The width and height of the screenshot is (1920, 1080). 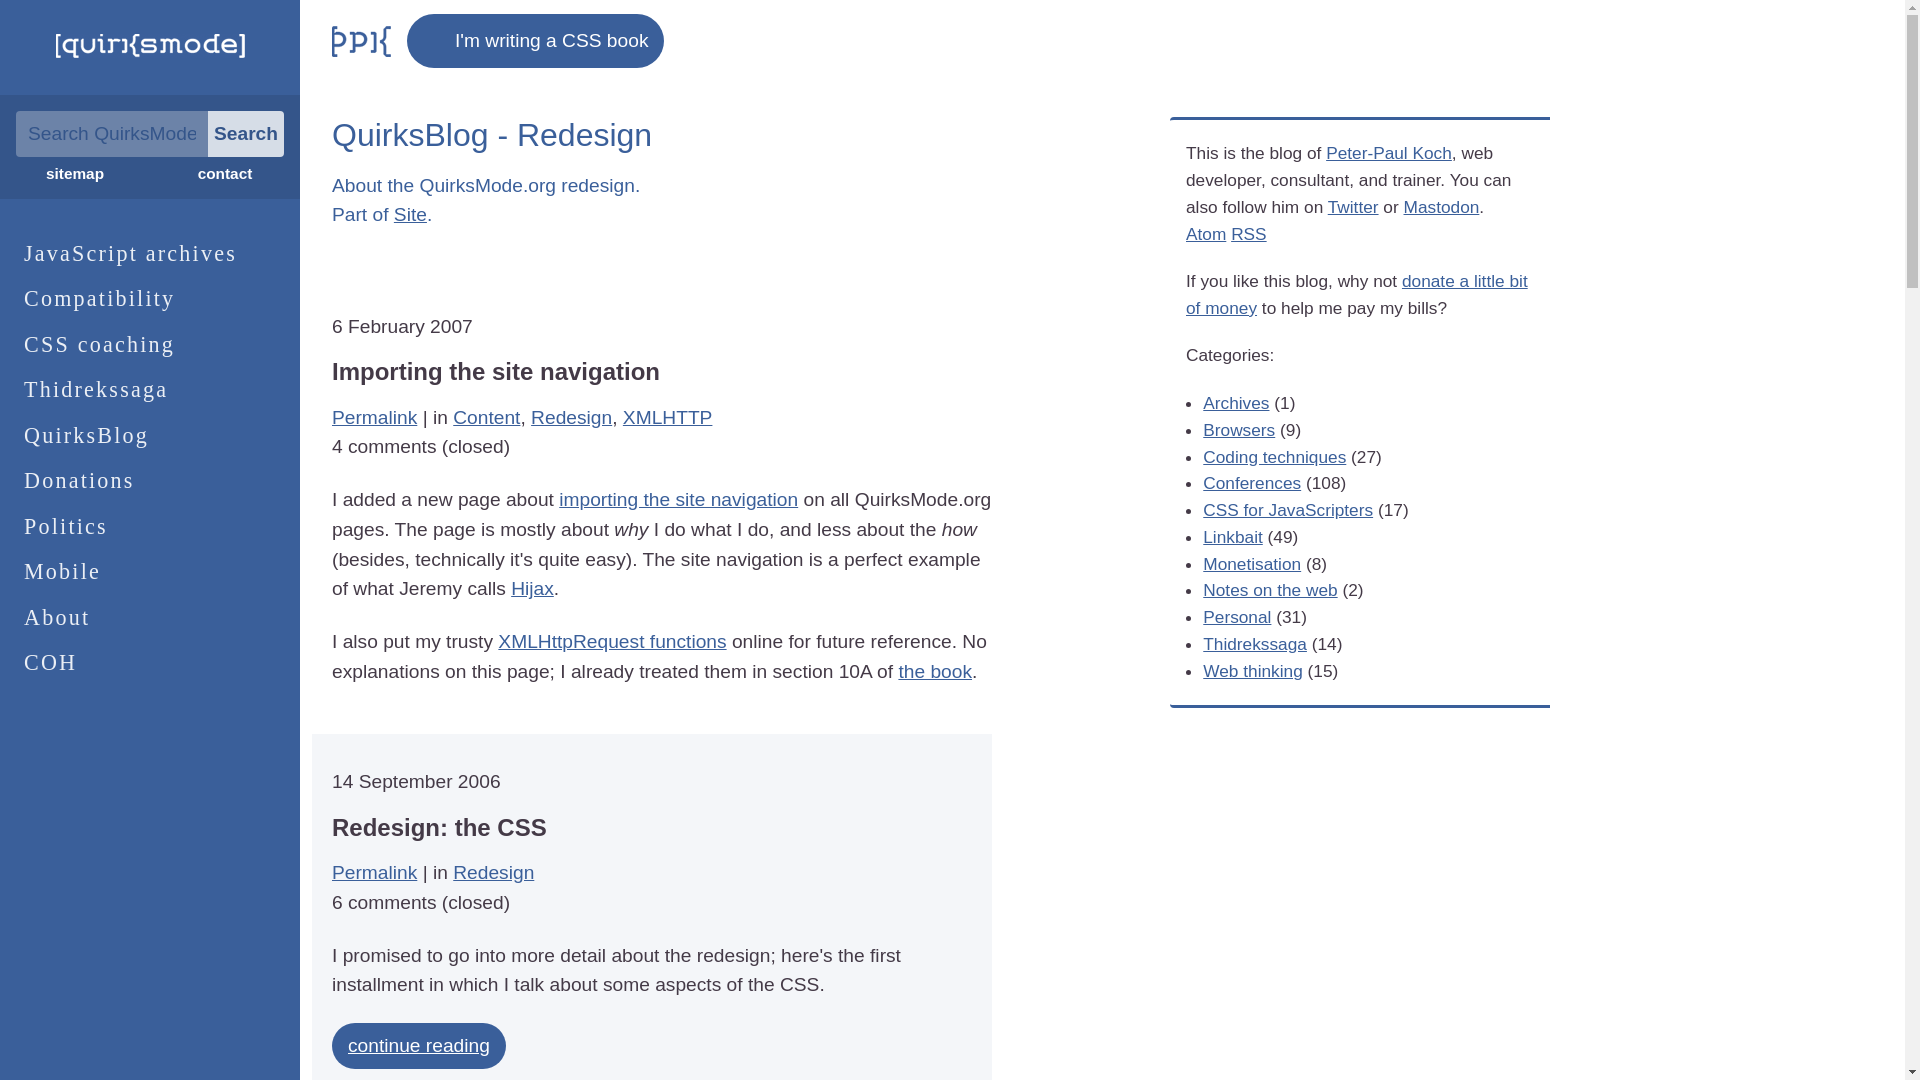 I want to click on About my life, so click(x=1237, y=616).